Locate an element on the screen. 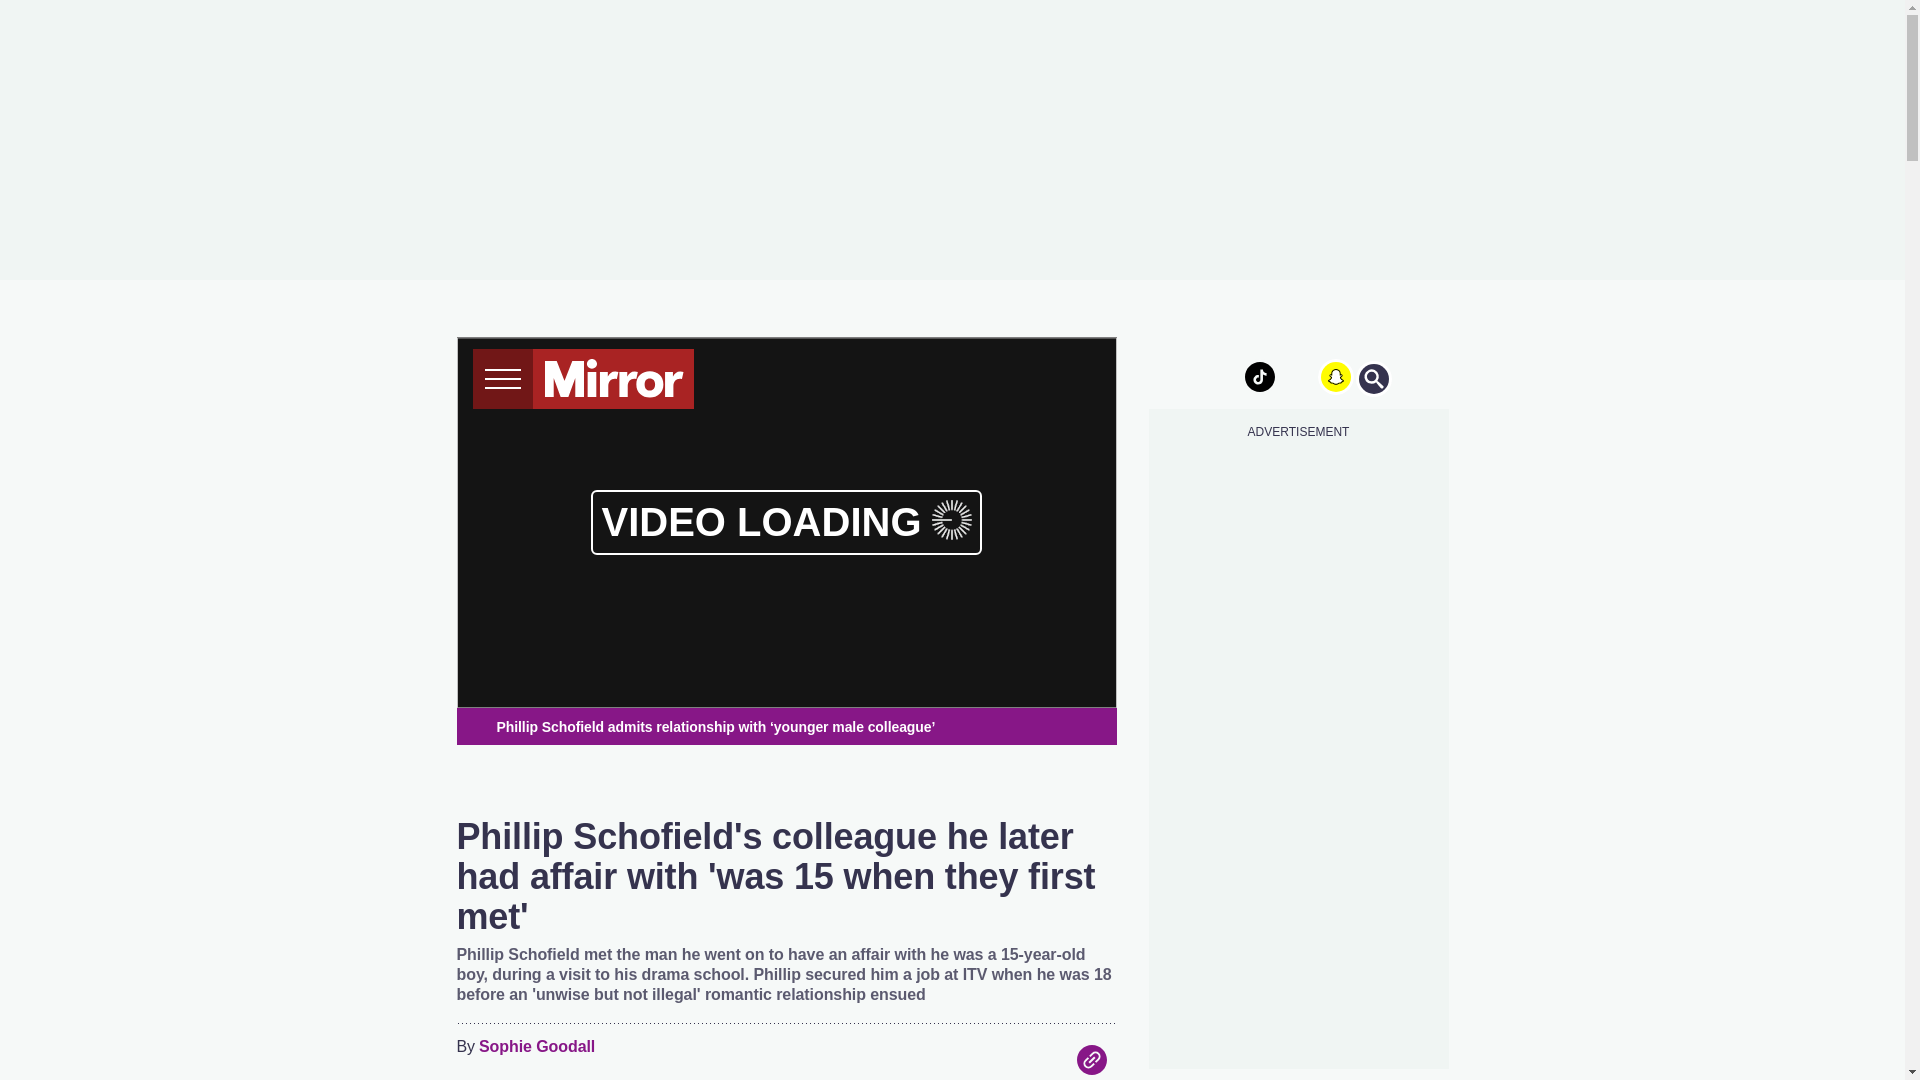  twitter is located at coordinates (1222, 376).